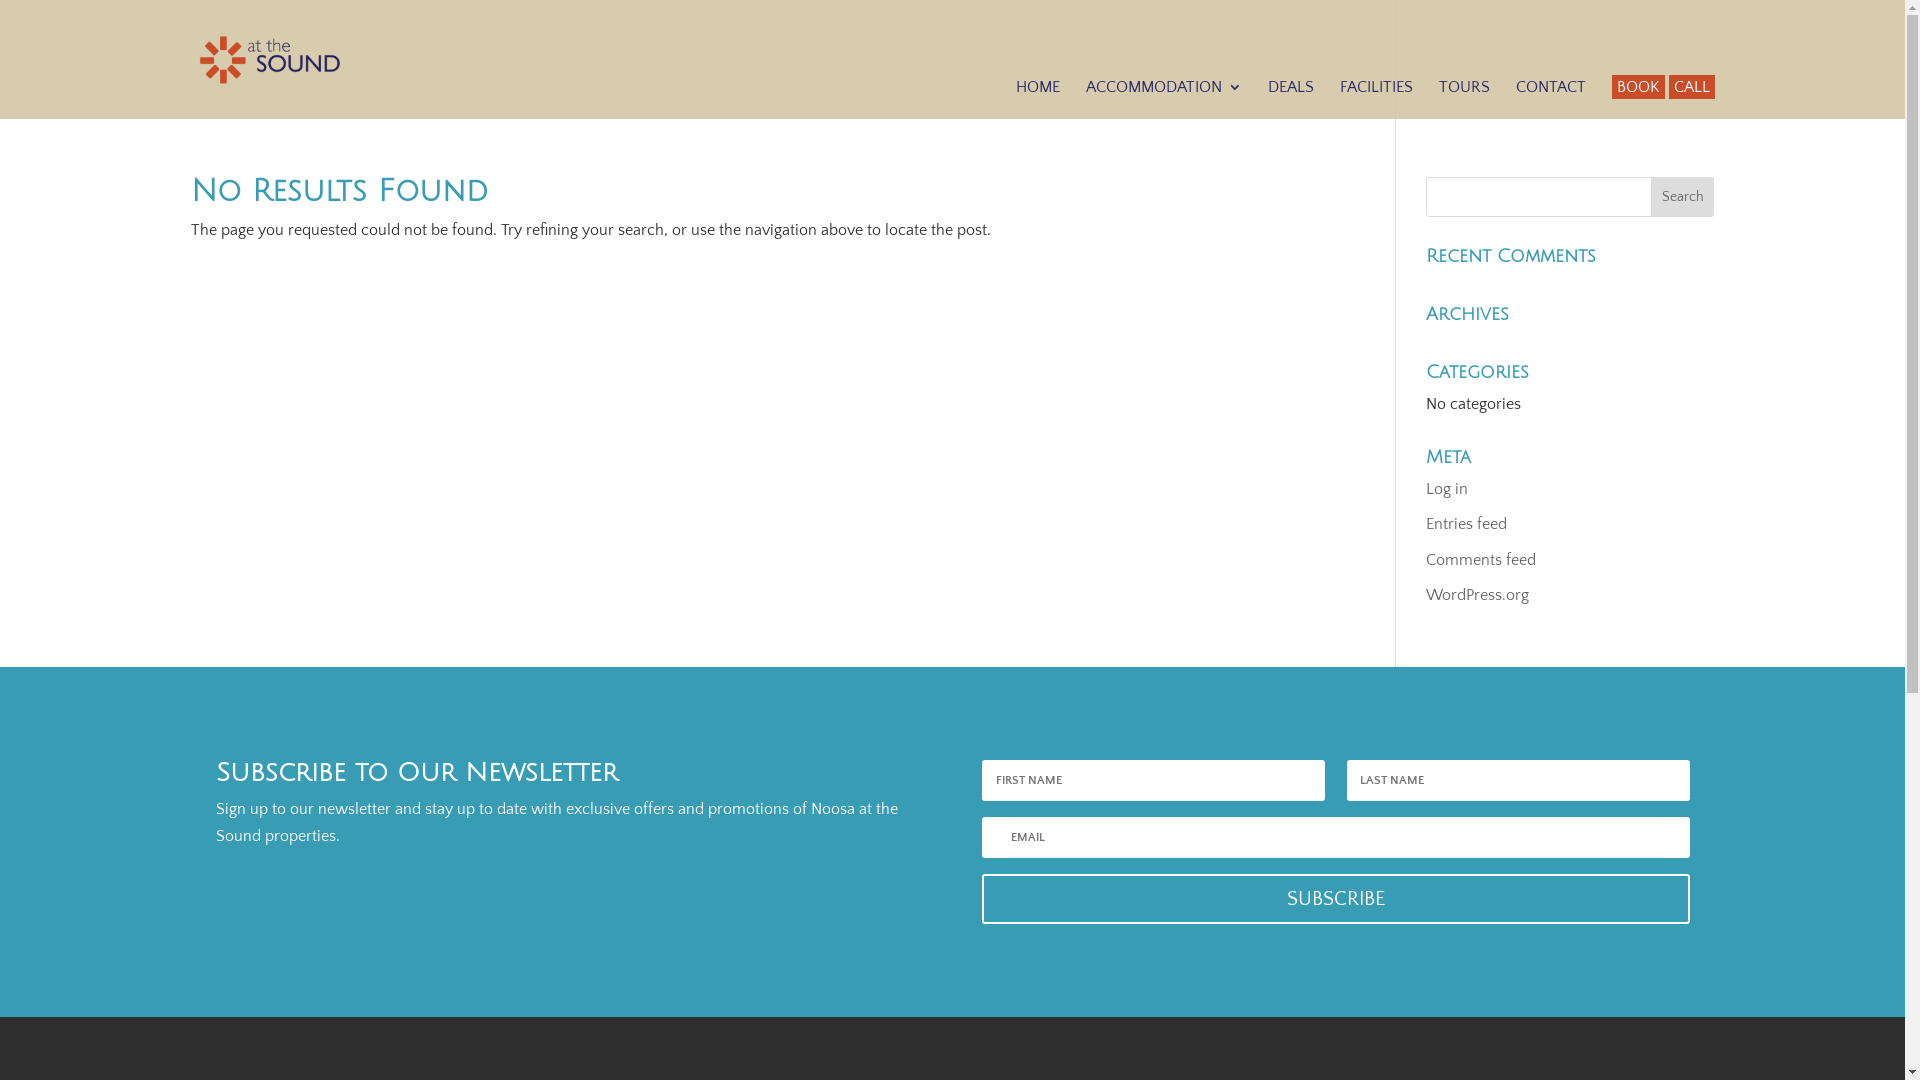  I want to click on ACCOMMODATION, so click(1164, 90).